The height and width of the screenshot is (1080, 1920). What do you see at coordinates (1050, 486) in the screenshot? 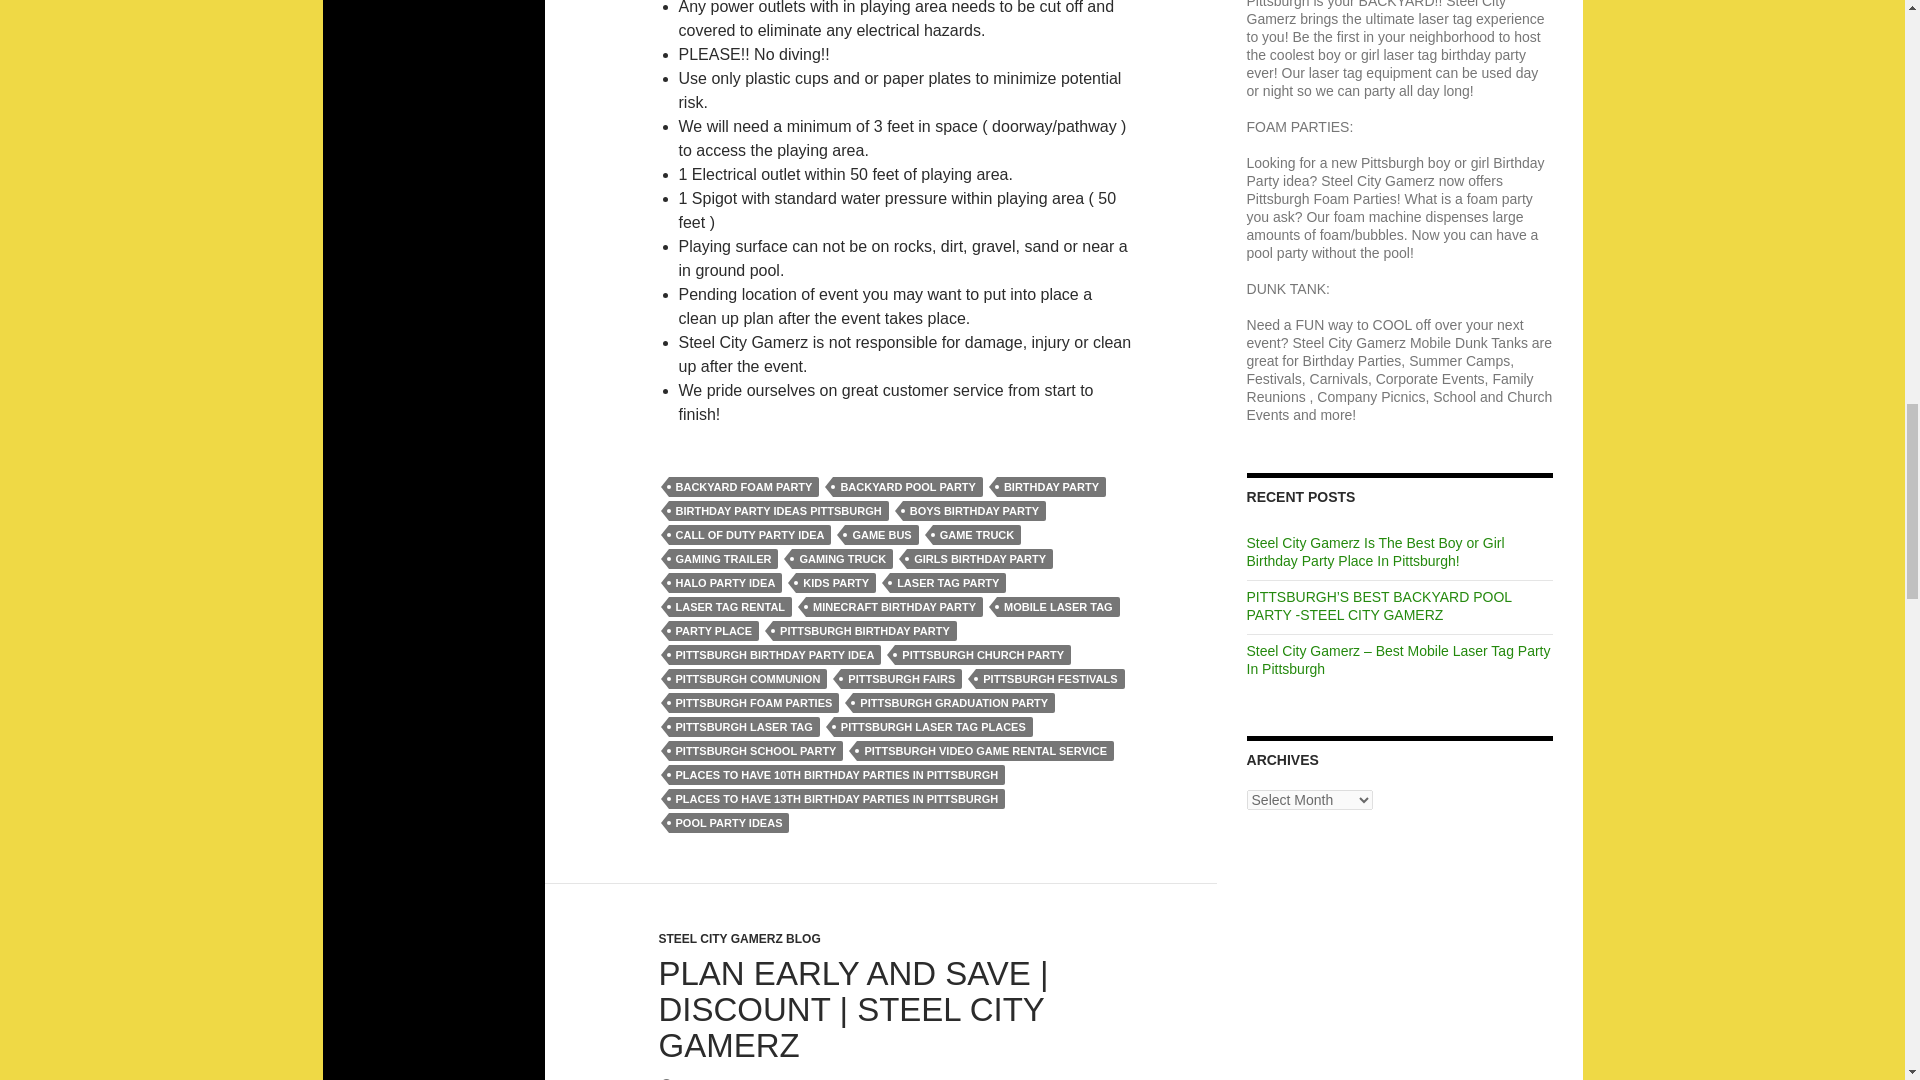
I see `BIRTHDAY PARTY` at bounding box center [1050, 486].